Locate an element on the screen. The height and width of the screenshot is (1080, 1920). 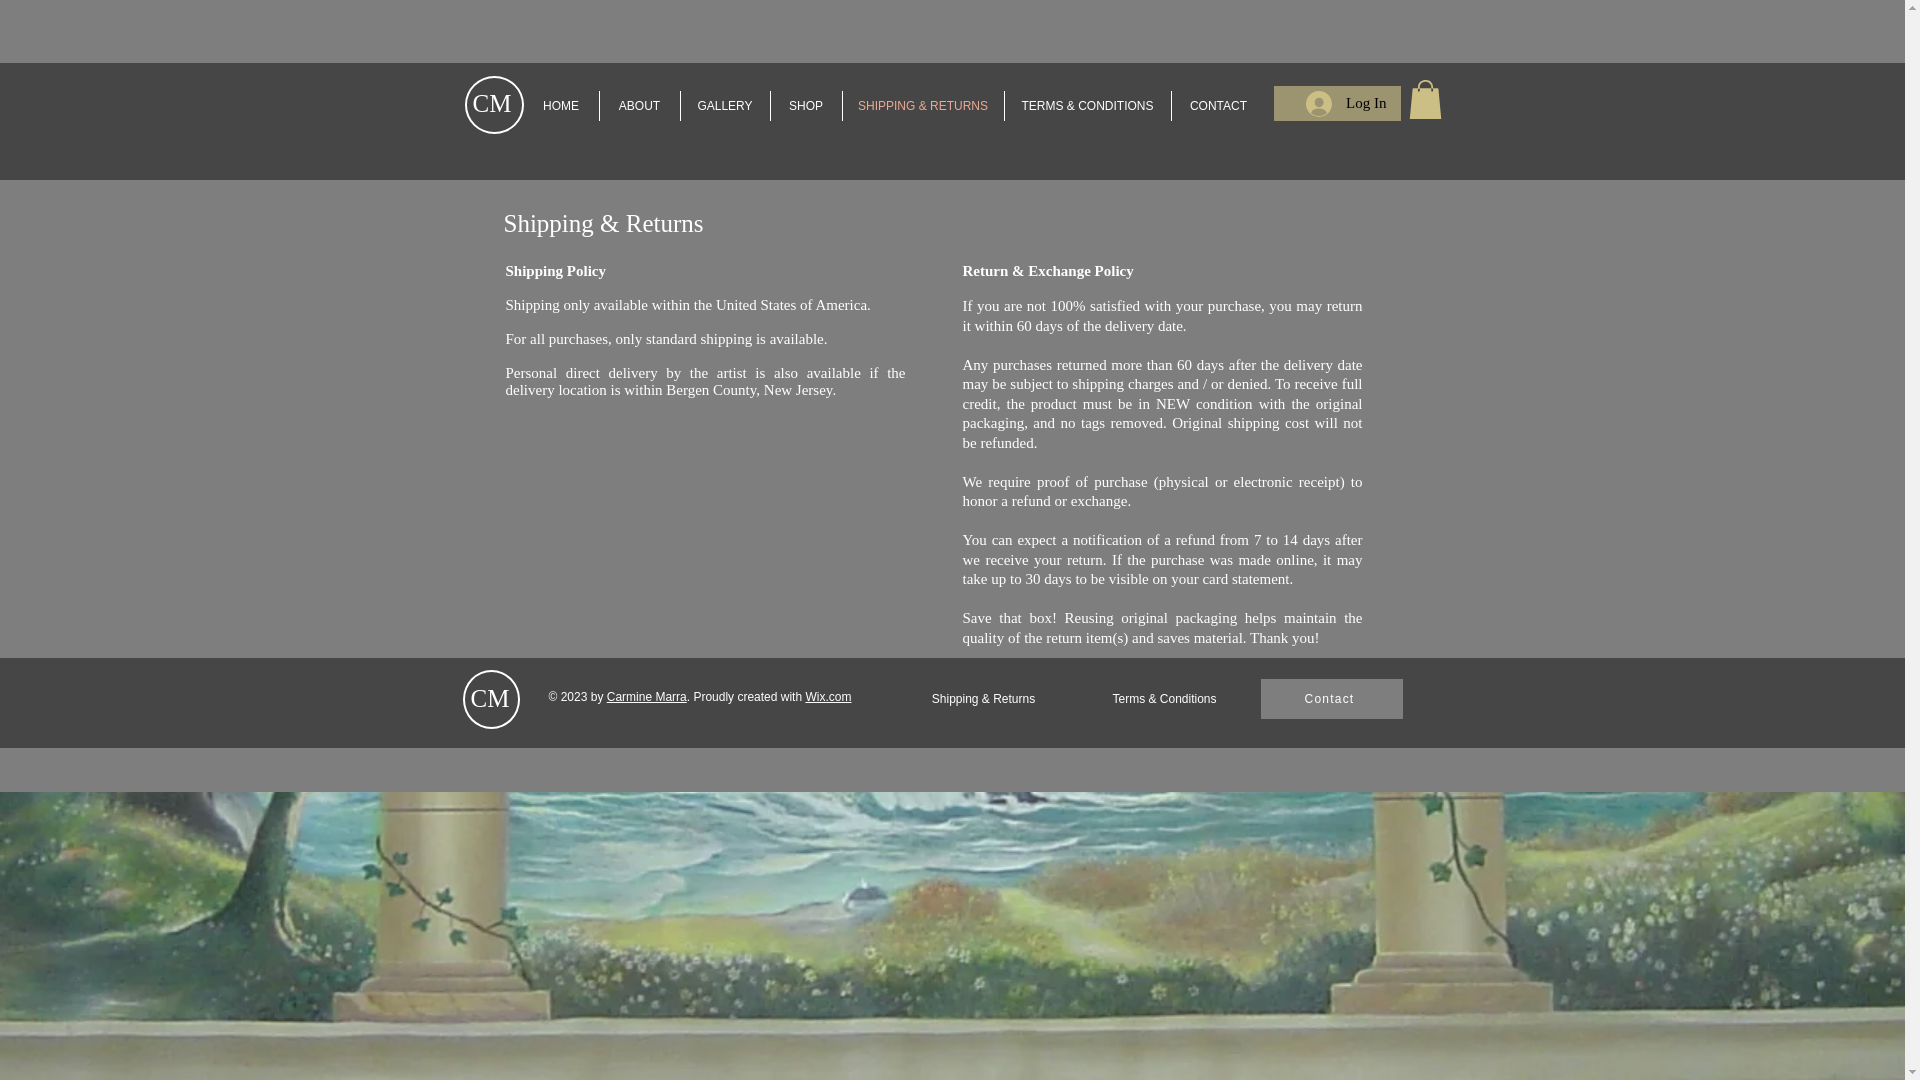
Wix.com is located at coordinates (827, 697).